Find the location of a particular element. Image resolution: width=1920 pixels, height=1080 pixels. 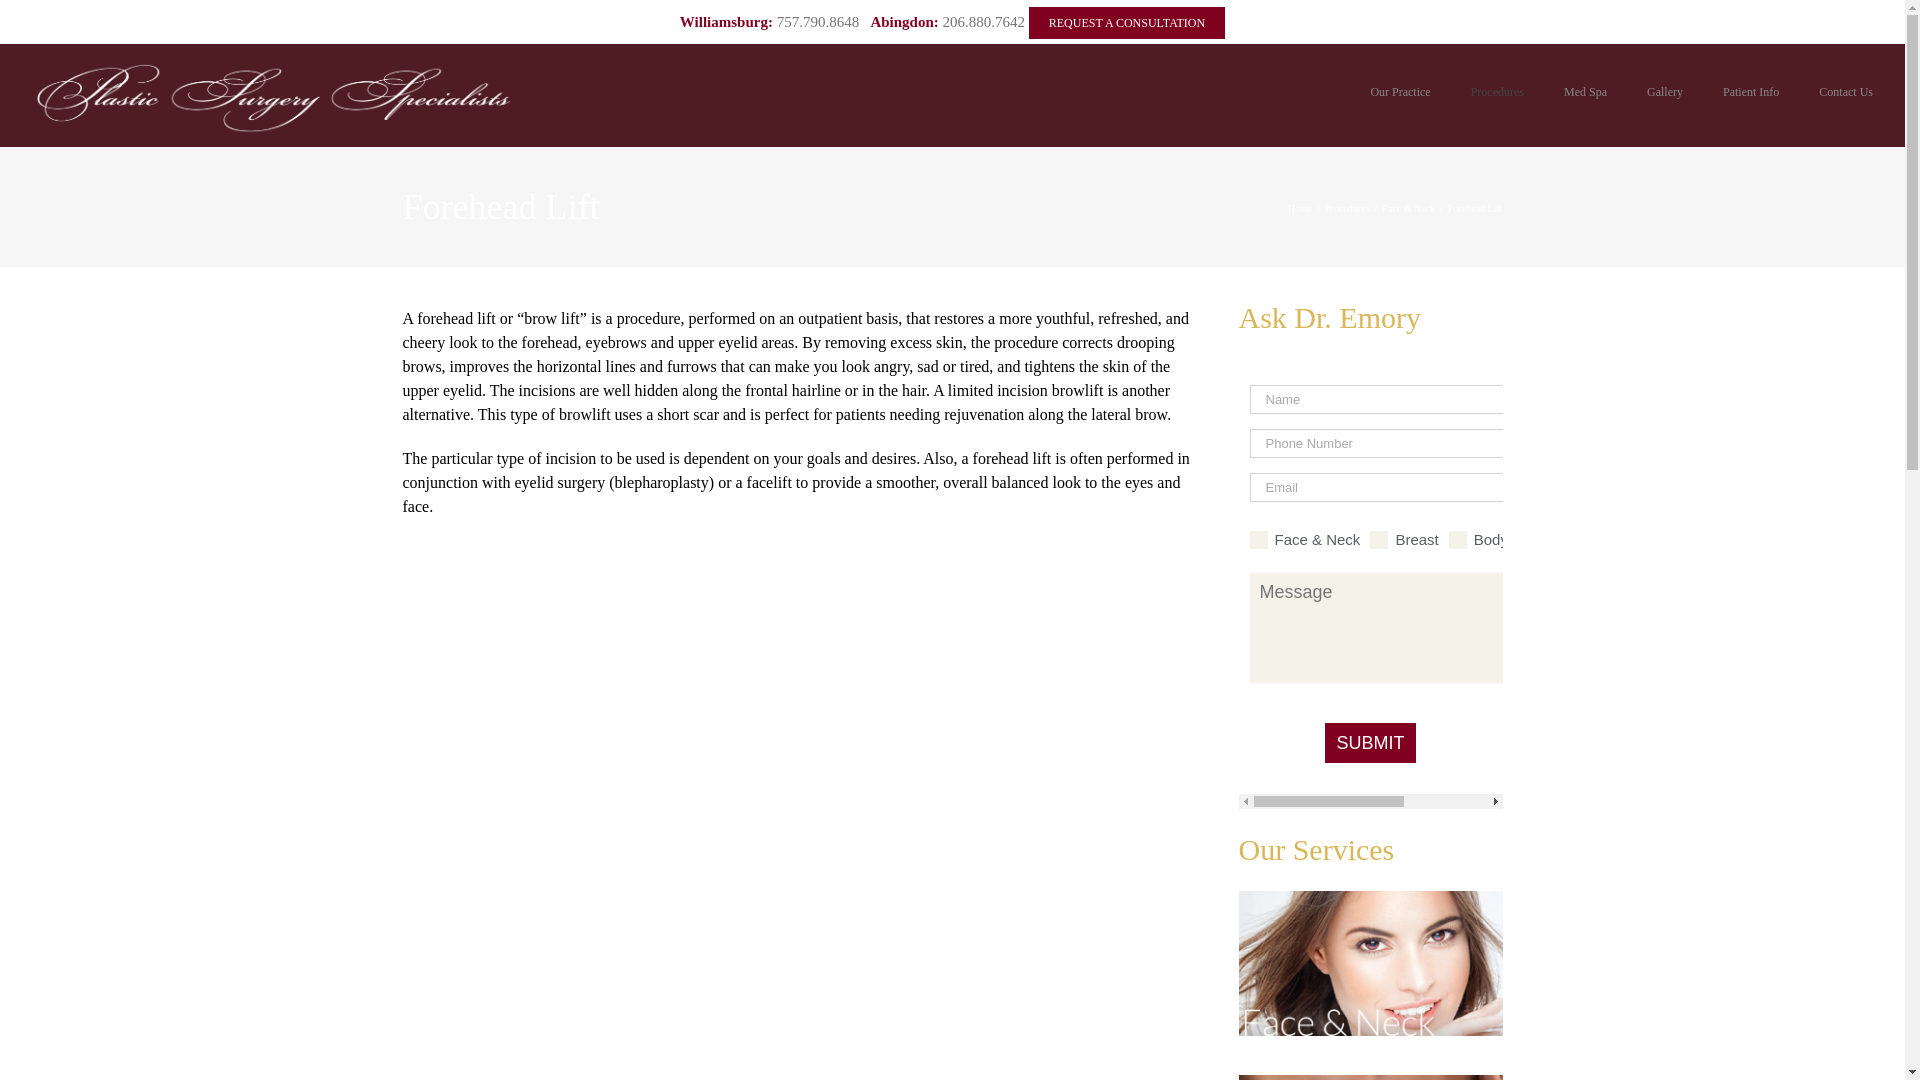

Breast is located at coordinates (1379, 540).